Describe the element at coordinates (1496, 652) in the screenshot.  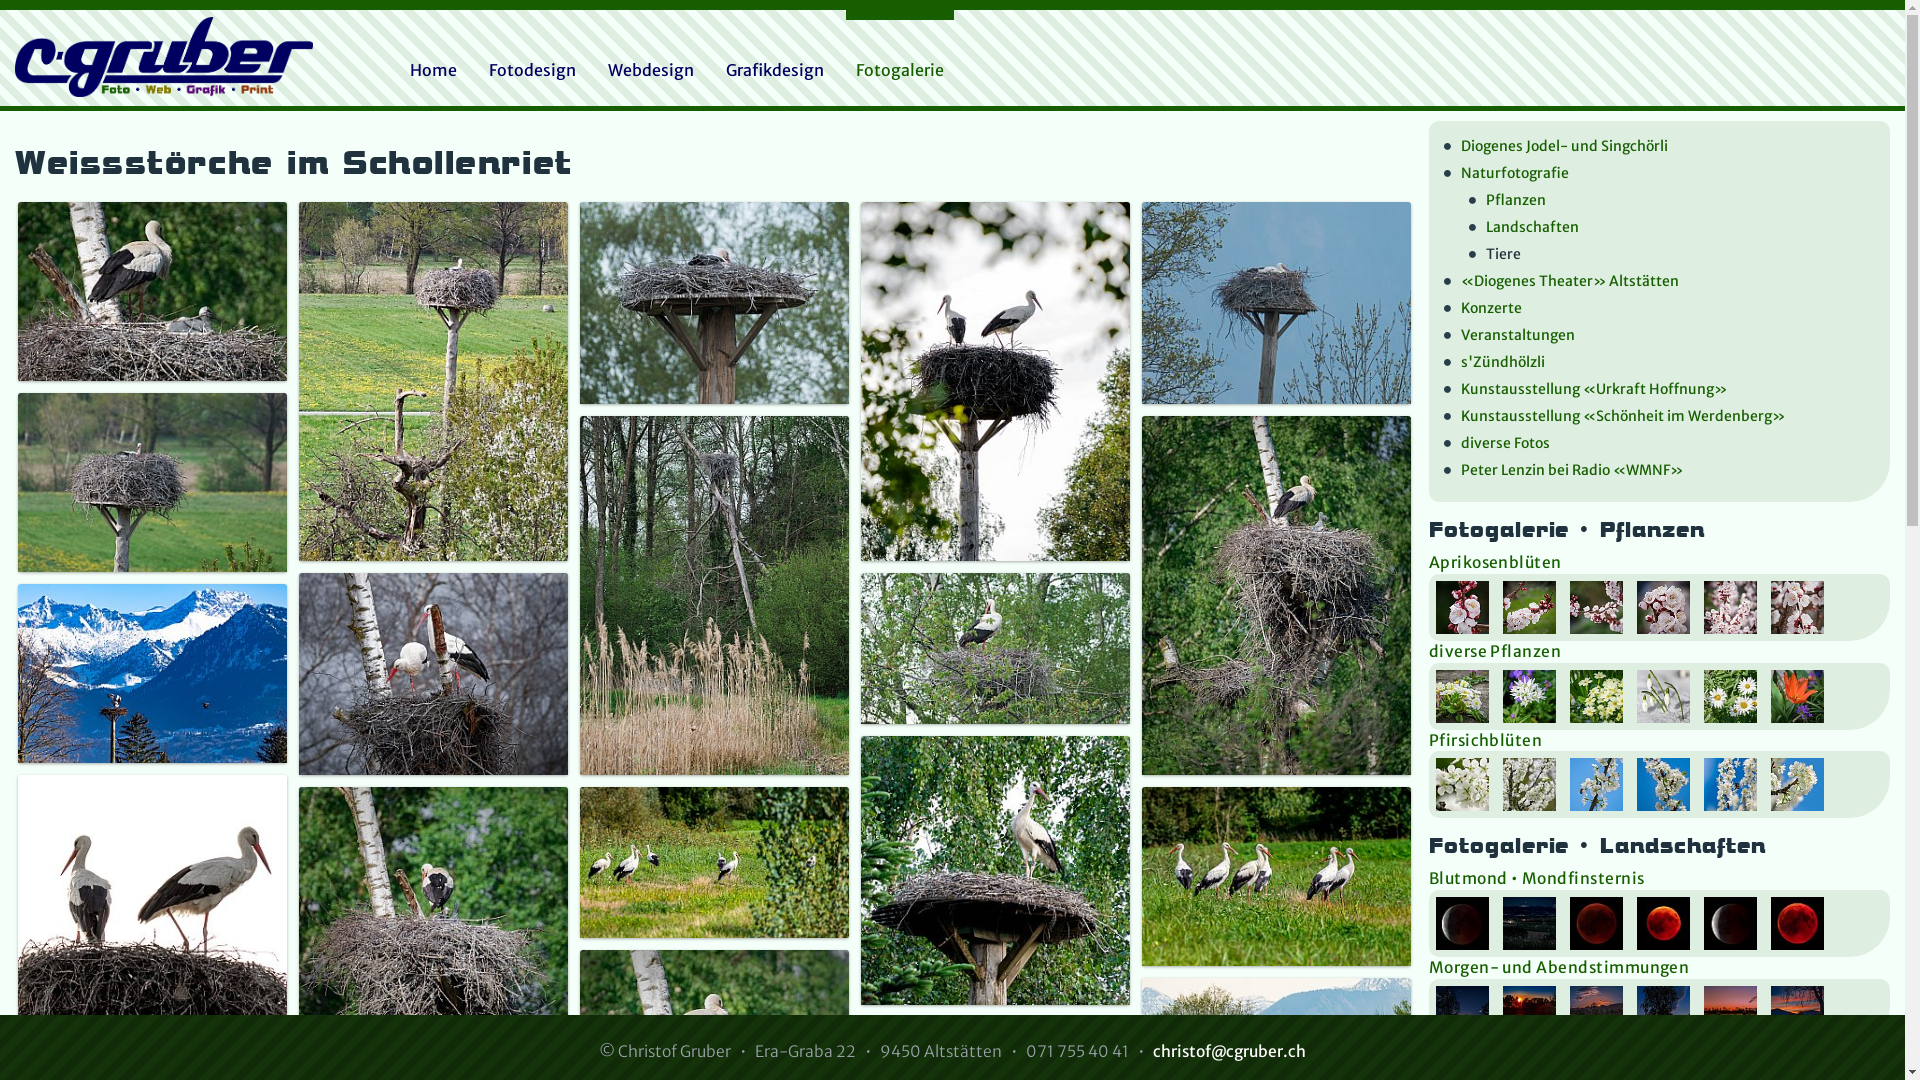
I see `diverse Pflanzen` at that location.